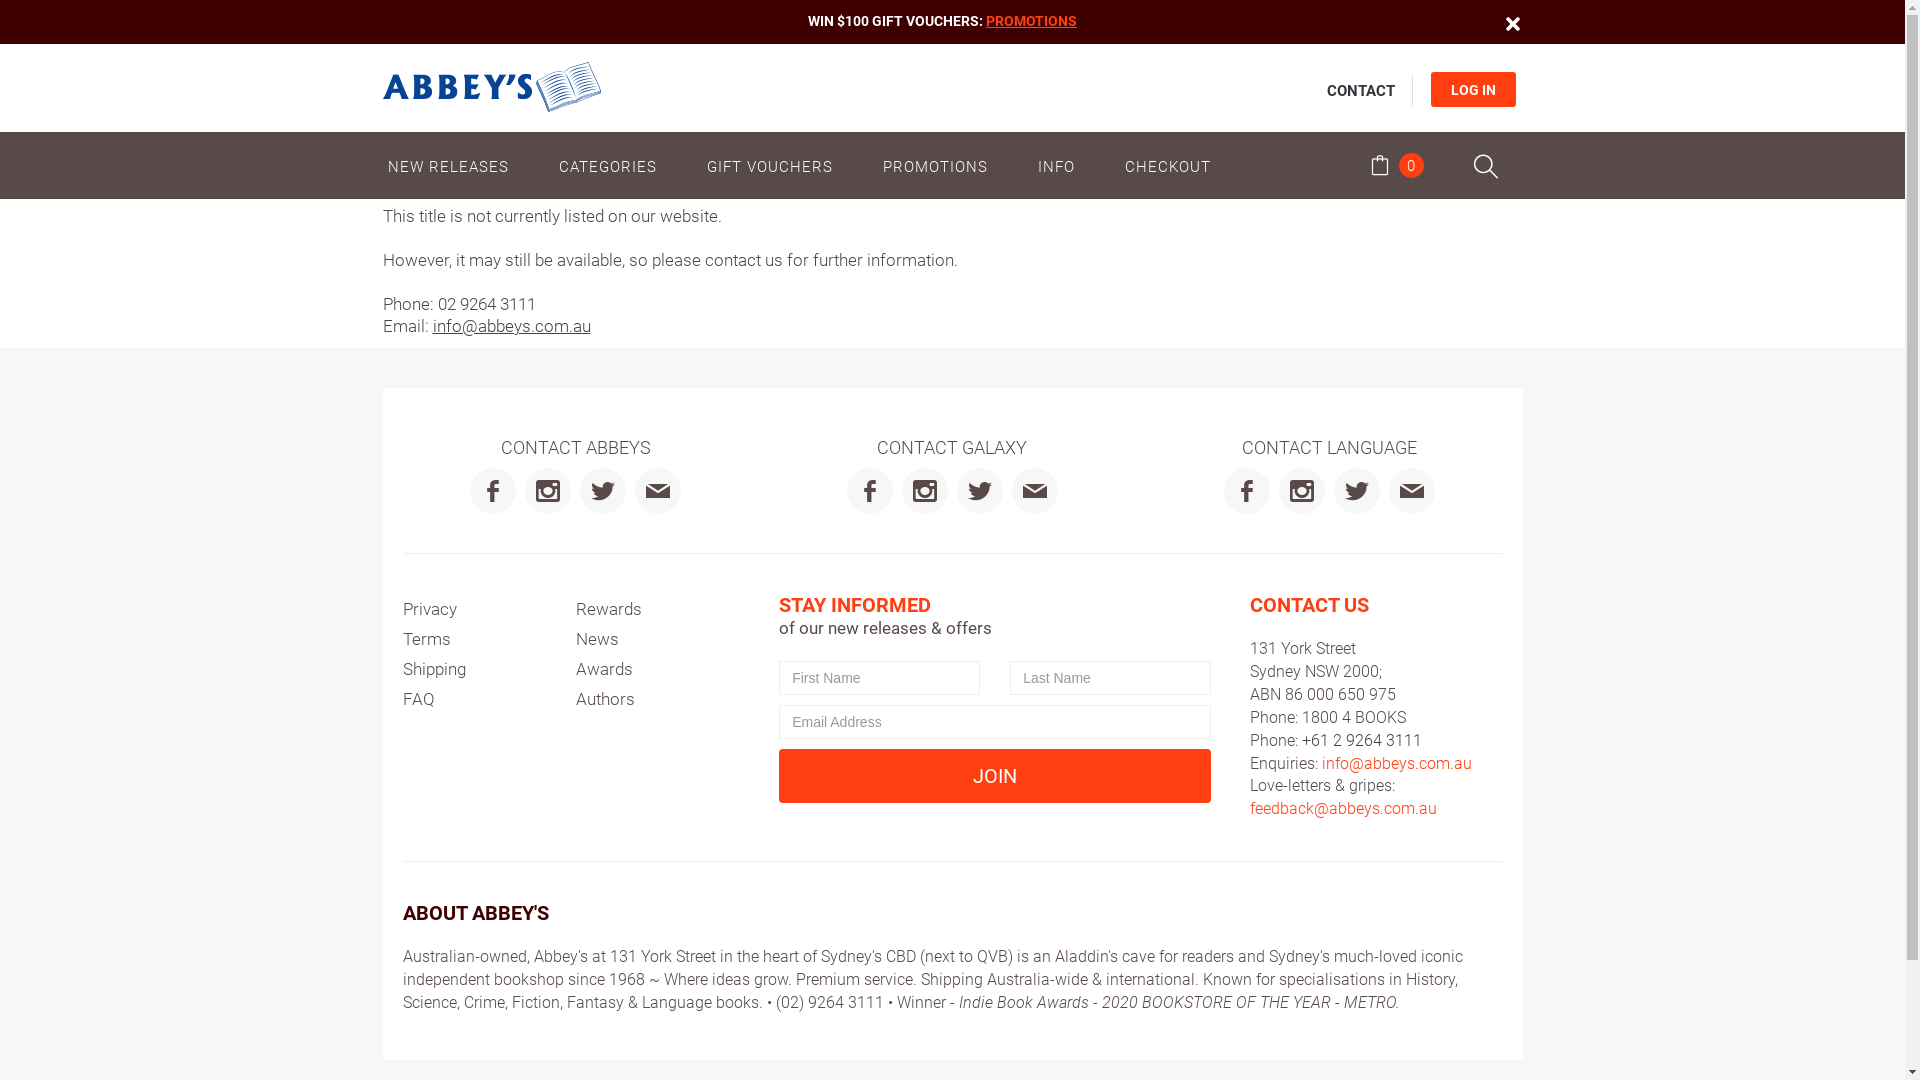 Image resolution: width=1920 pixels, height=1080 pixels. I want to click on 0, so click(1396, 168).